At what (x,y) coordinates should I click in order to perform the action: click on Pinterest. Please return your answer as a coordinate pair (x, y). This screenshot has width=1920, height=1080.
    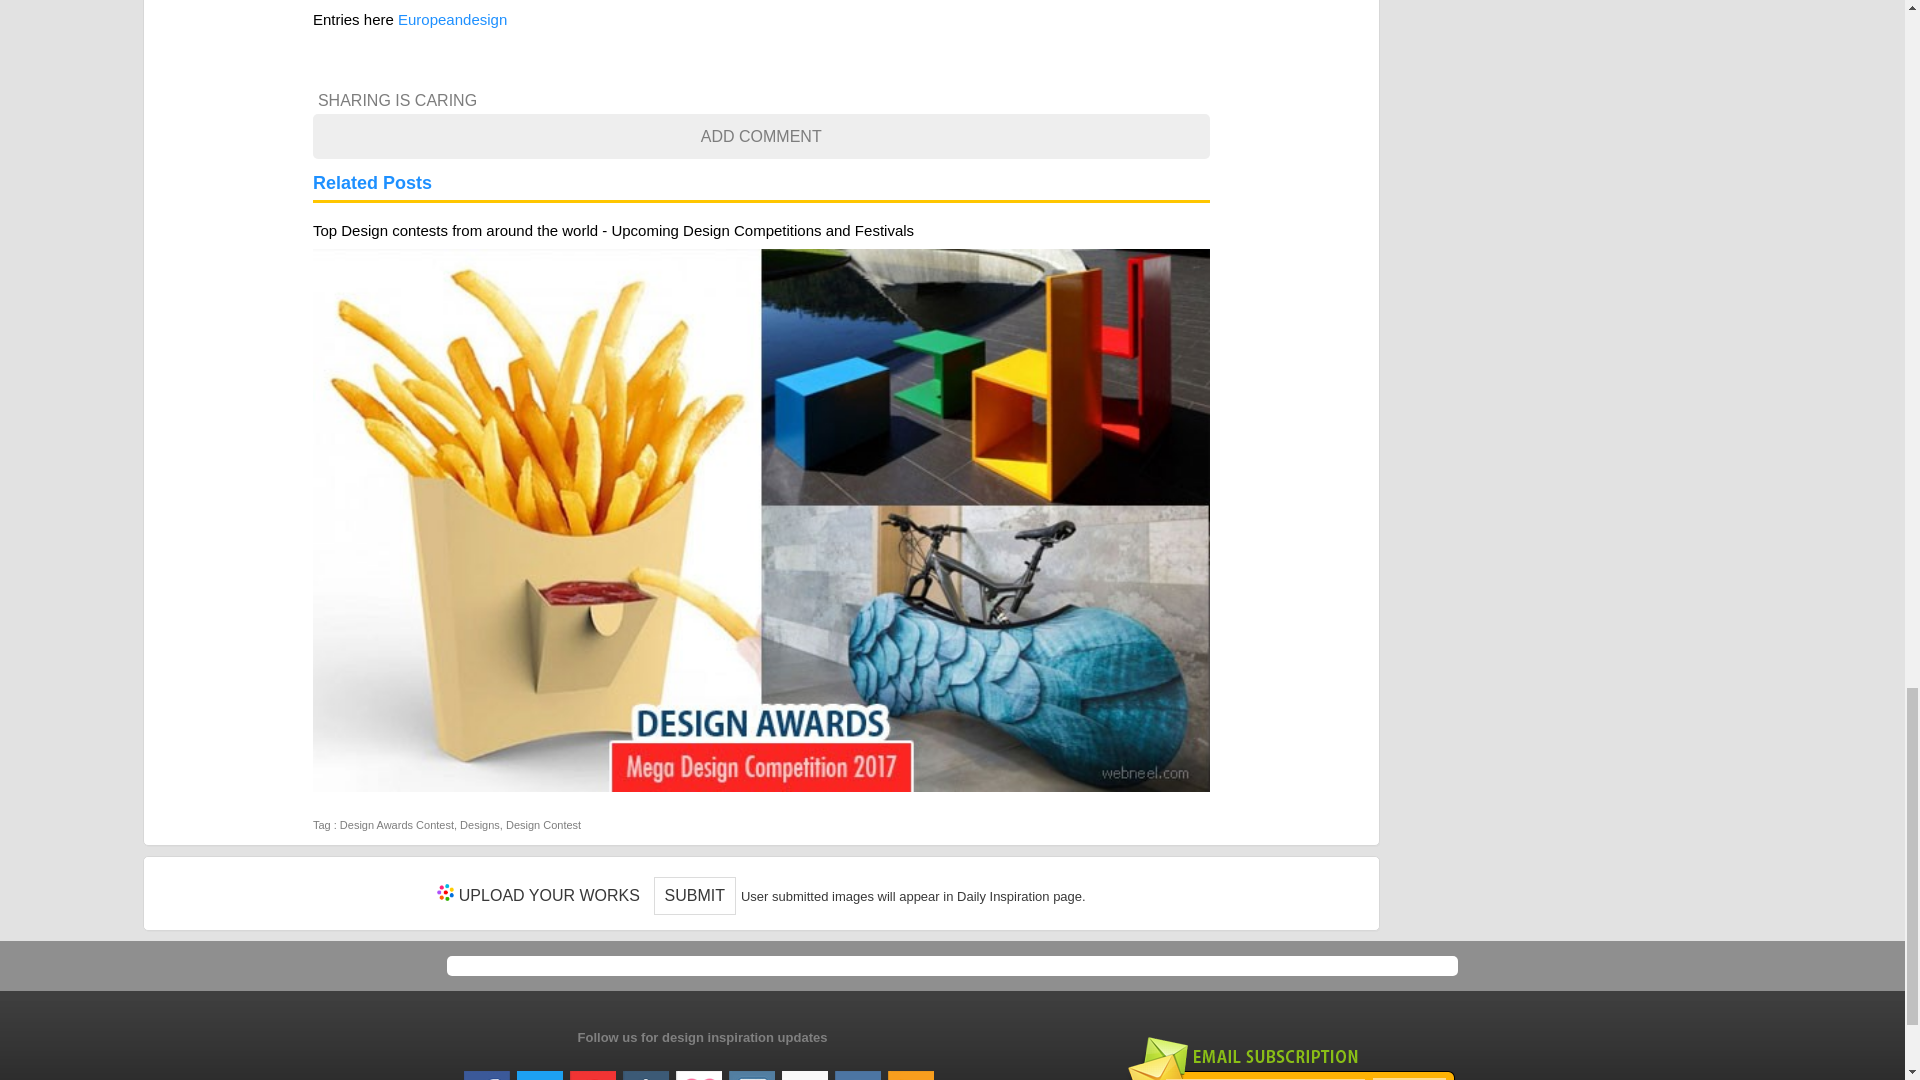
    Looking at the image, I should click on (593, 1068).